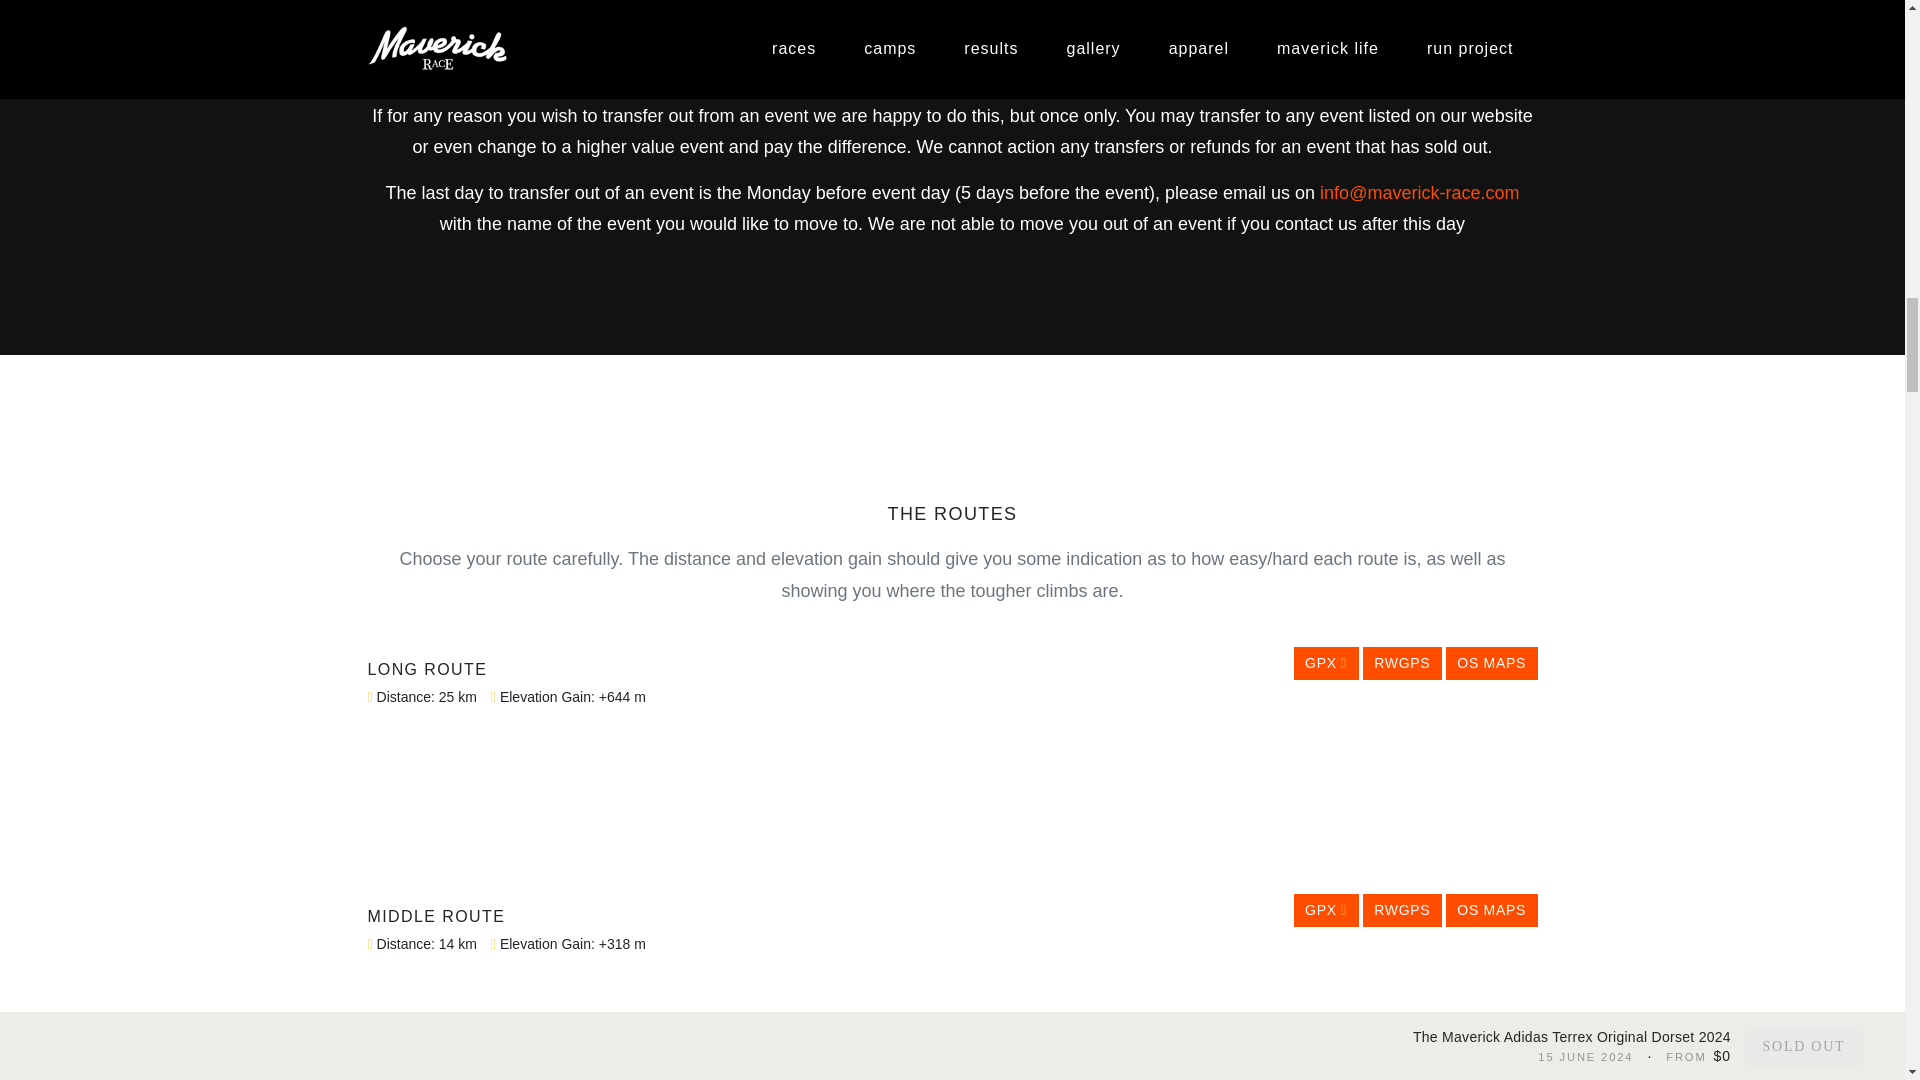 The height and width of the screenshot is (1080, 1920). Describe the element at coordinates (1491, 910) in the screenshot. I see `View route on Ordnance Survey Maps` at that location.